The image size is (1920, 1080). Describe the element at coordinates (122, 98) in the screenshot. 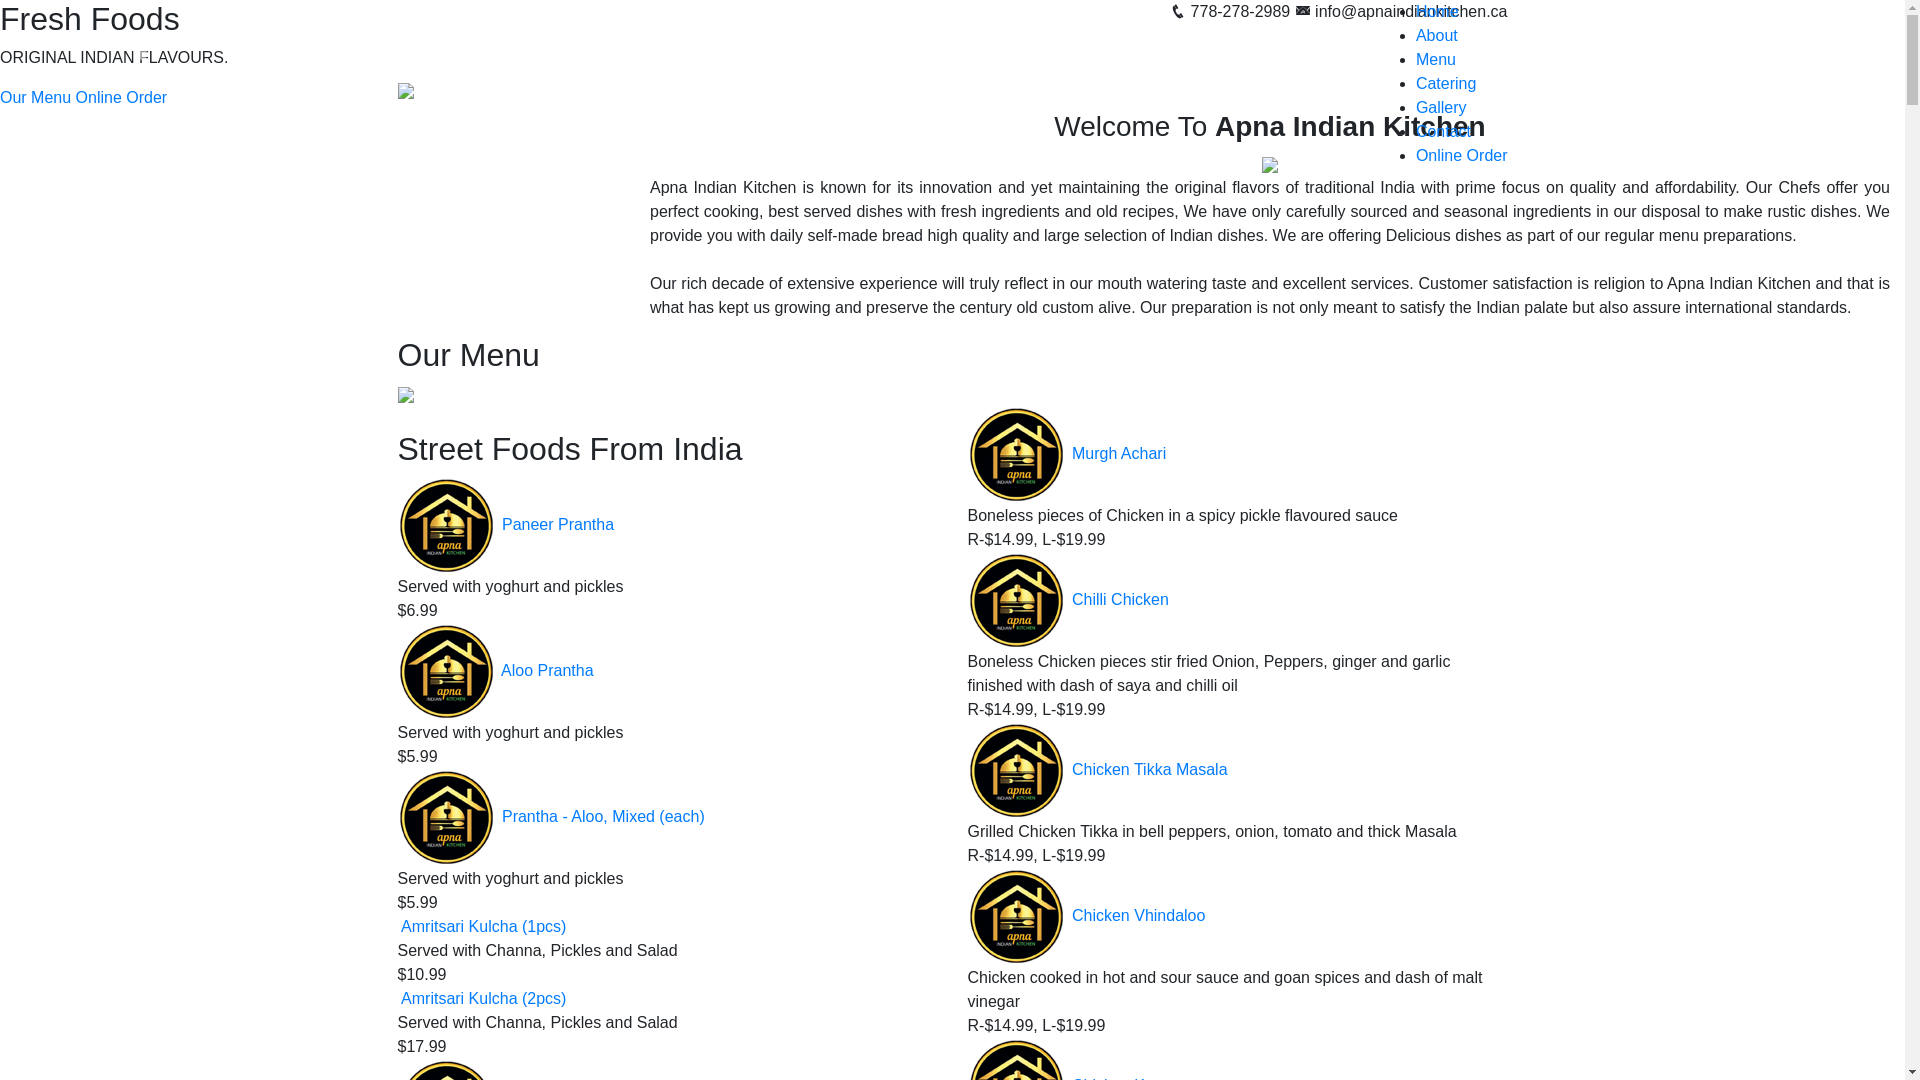

I see `Online Order` at that location.